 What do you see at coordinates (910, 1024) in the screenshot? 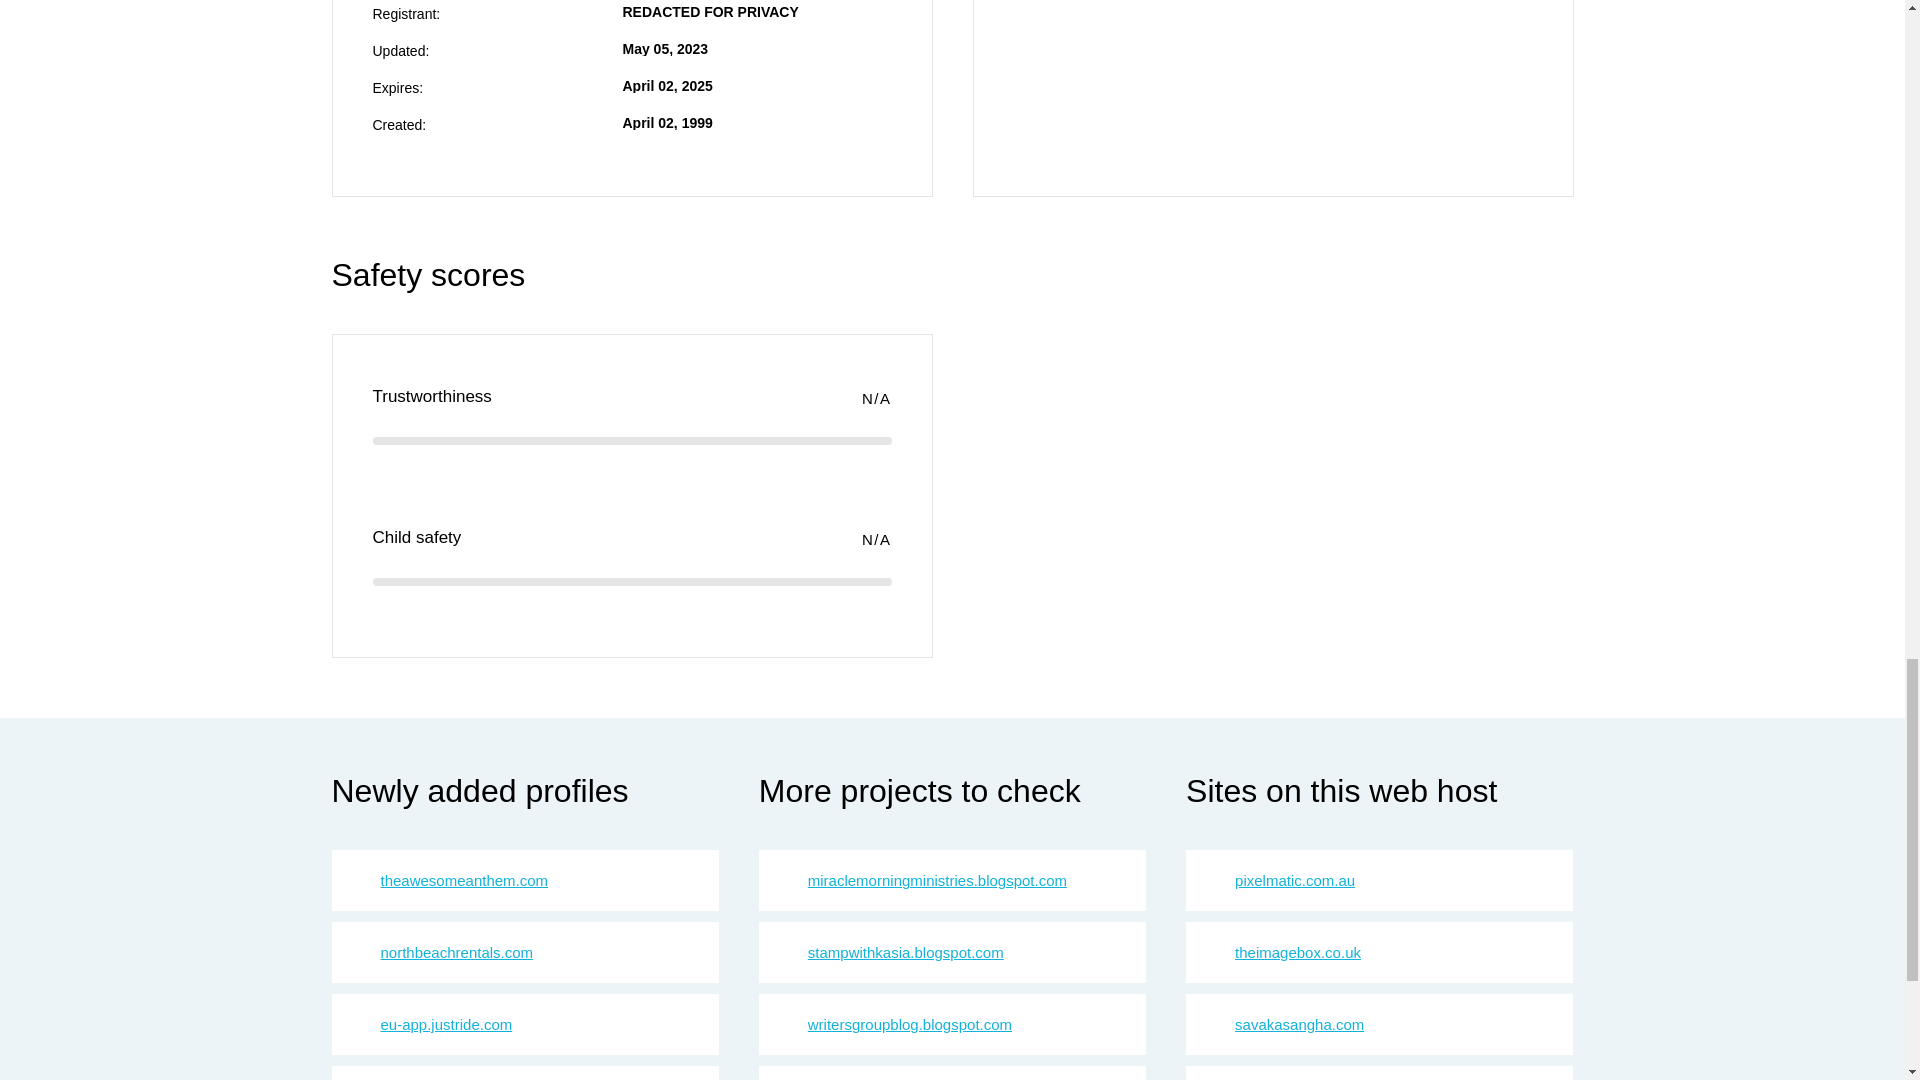
I see `writersgroupblog.blogspot.com` at bounding box center [910, 1024].